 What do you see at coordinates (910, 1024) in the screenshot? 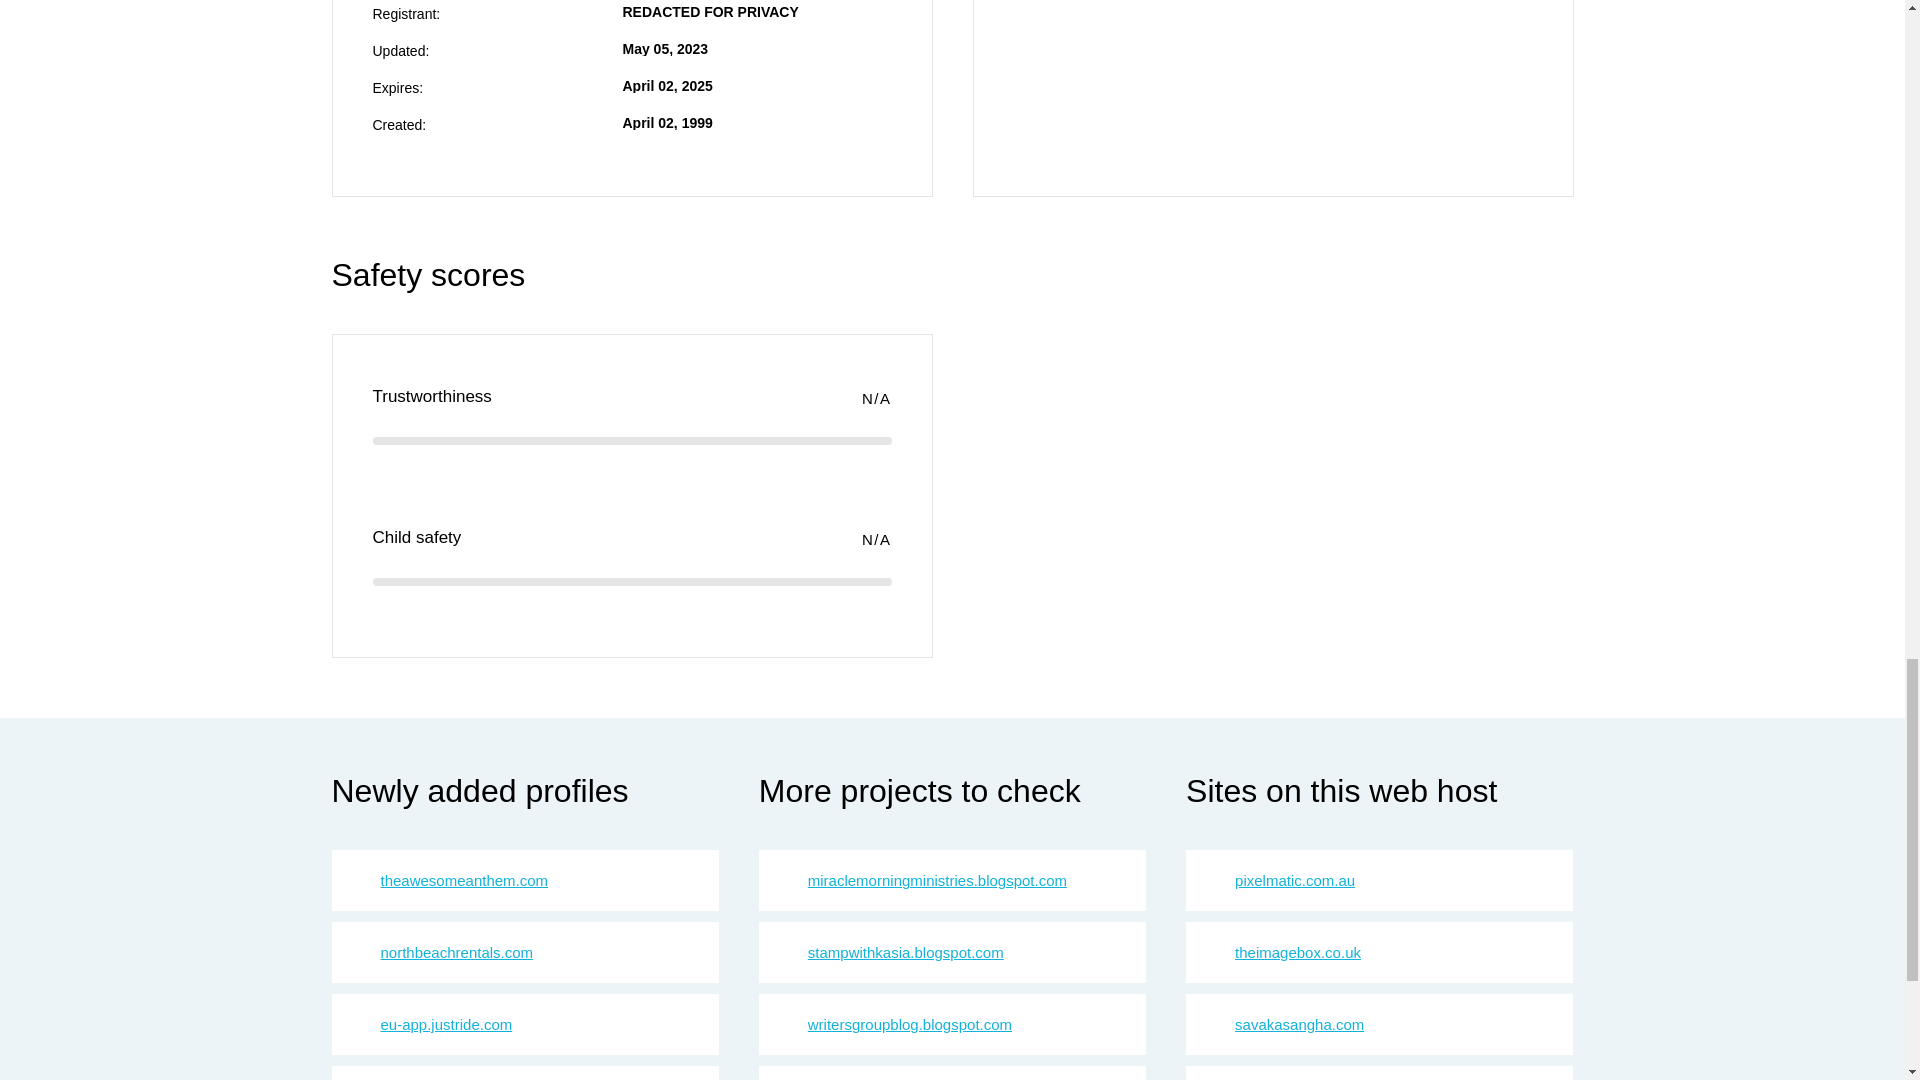
I see `writersgroupblog.blogspot.com` at bounding box center [910, 1024].